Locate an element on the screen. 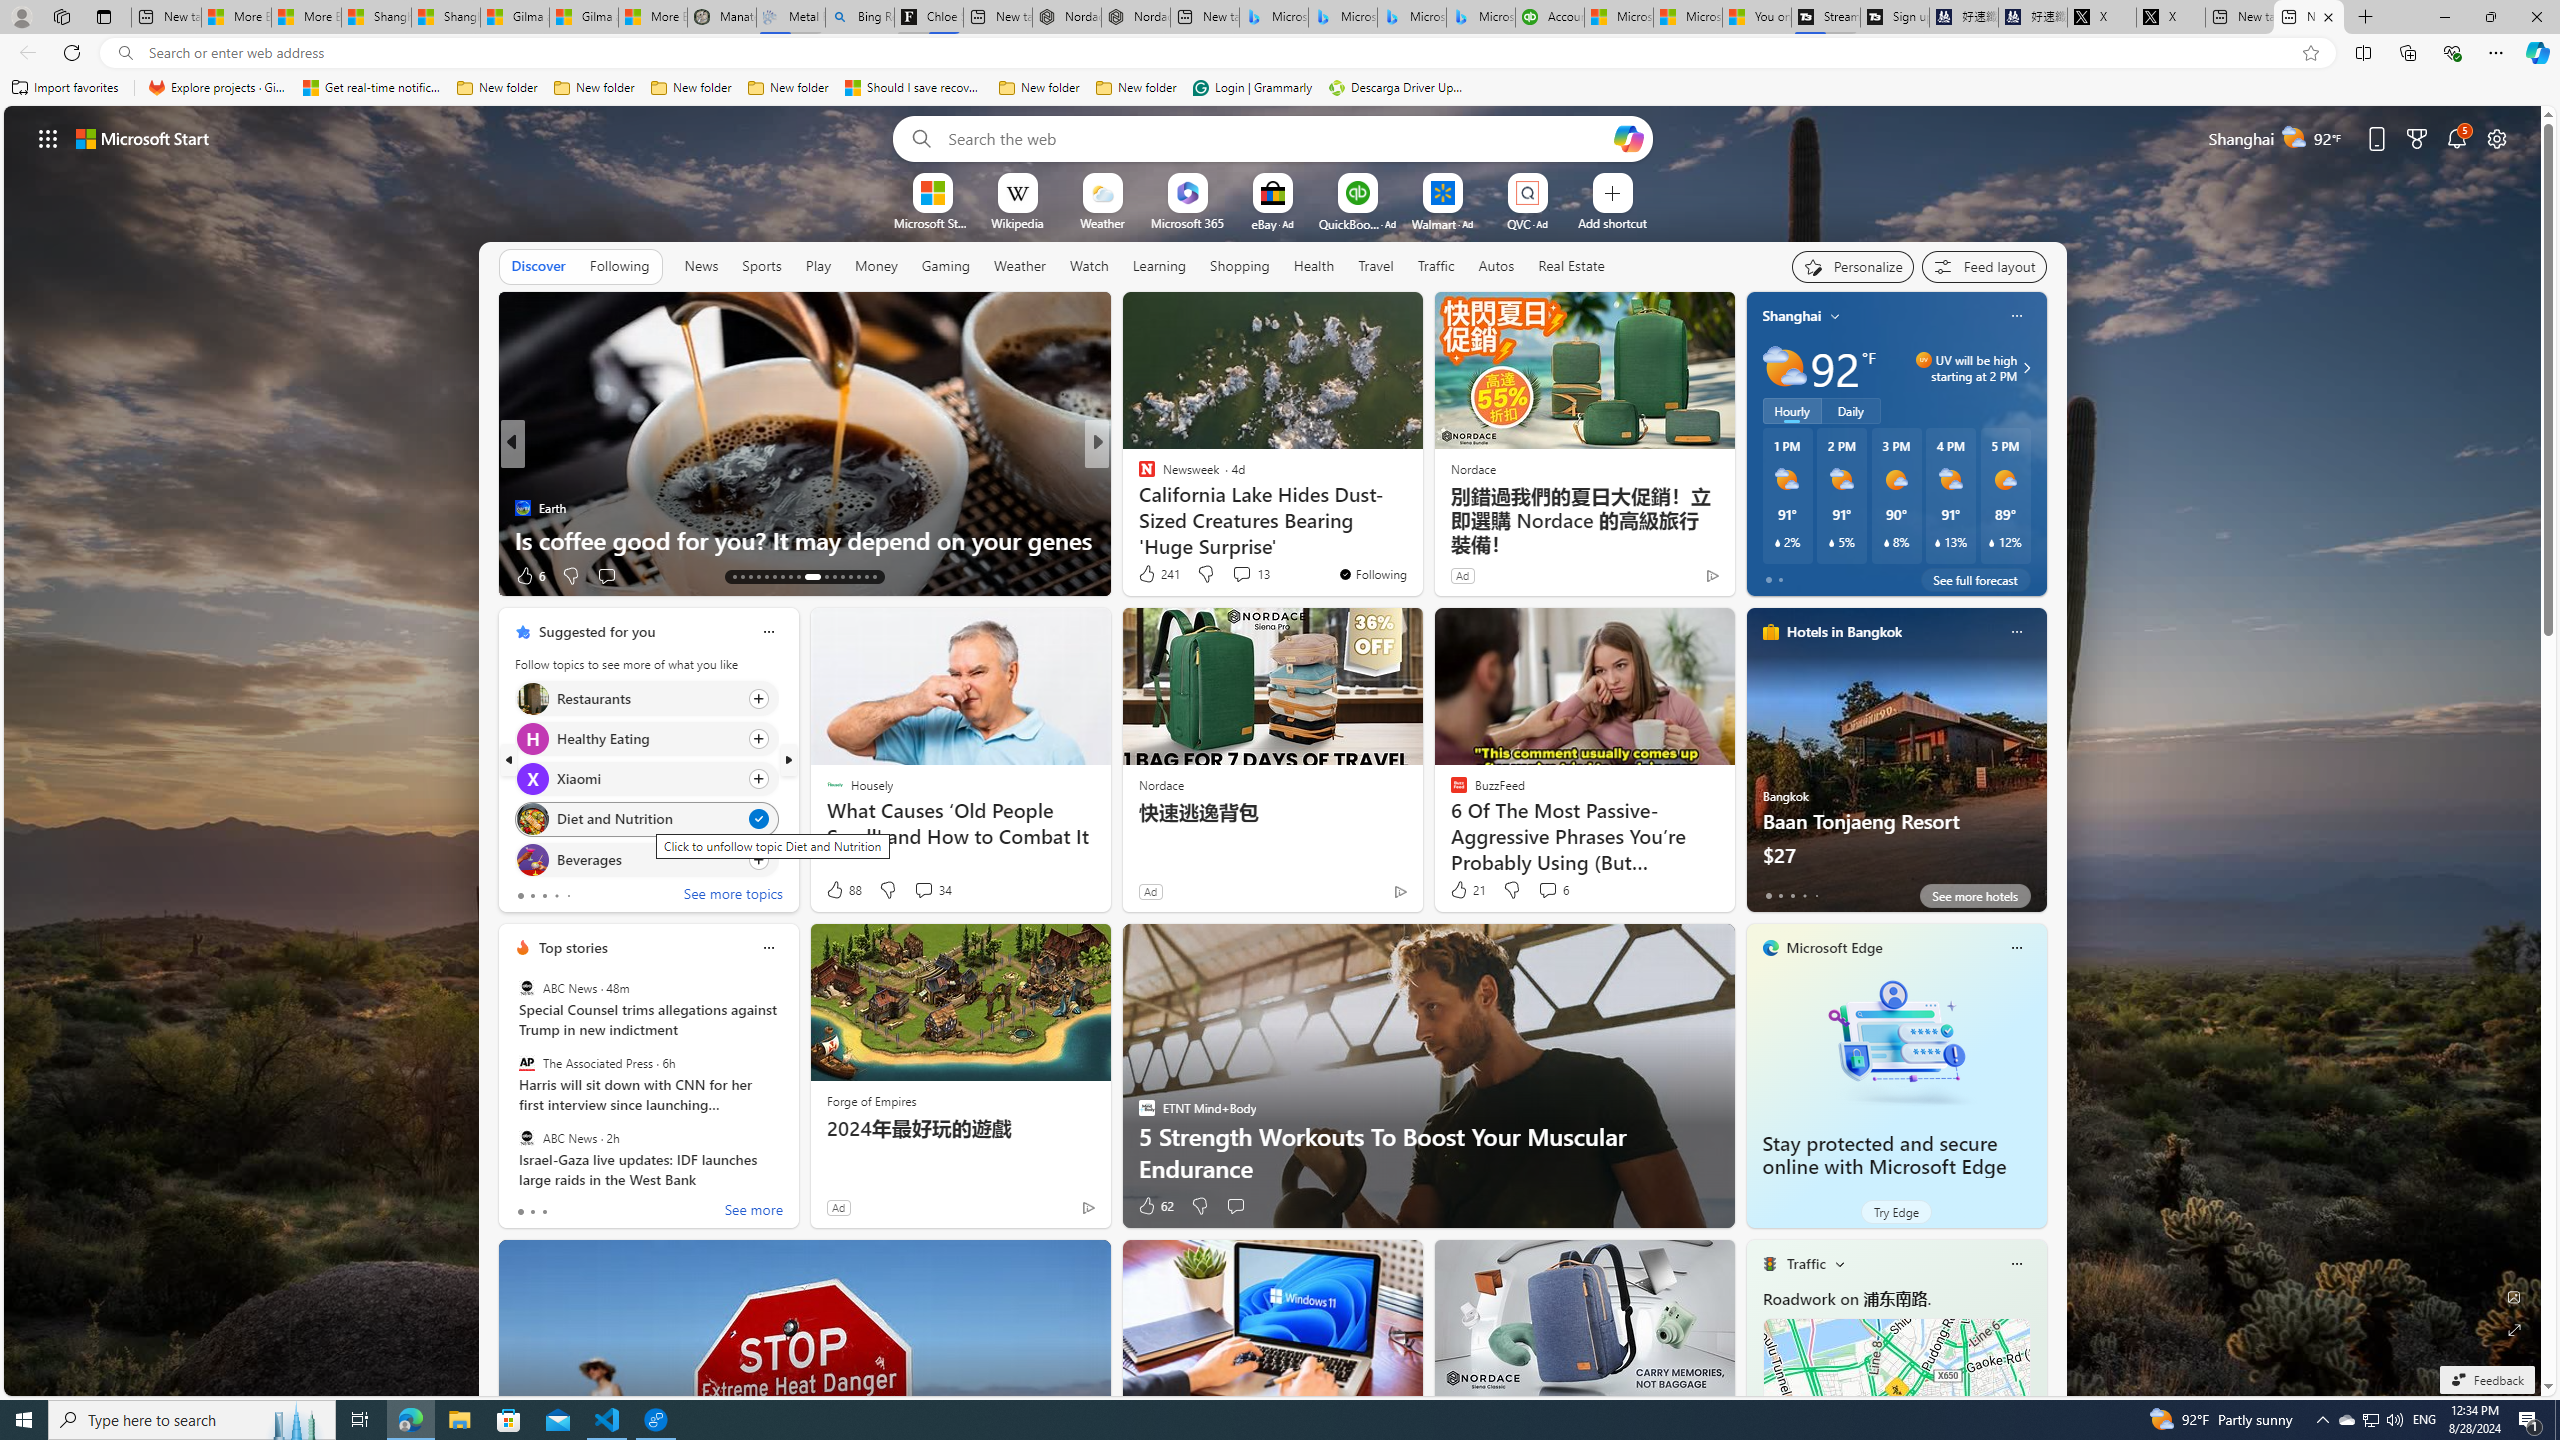 The width and height of the screenshot is (2560, 1440). Click to follow topic Restaurants is located at coordinates (646, 698).